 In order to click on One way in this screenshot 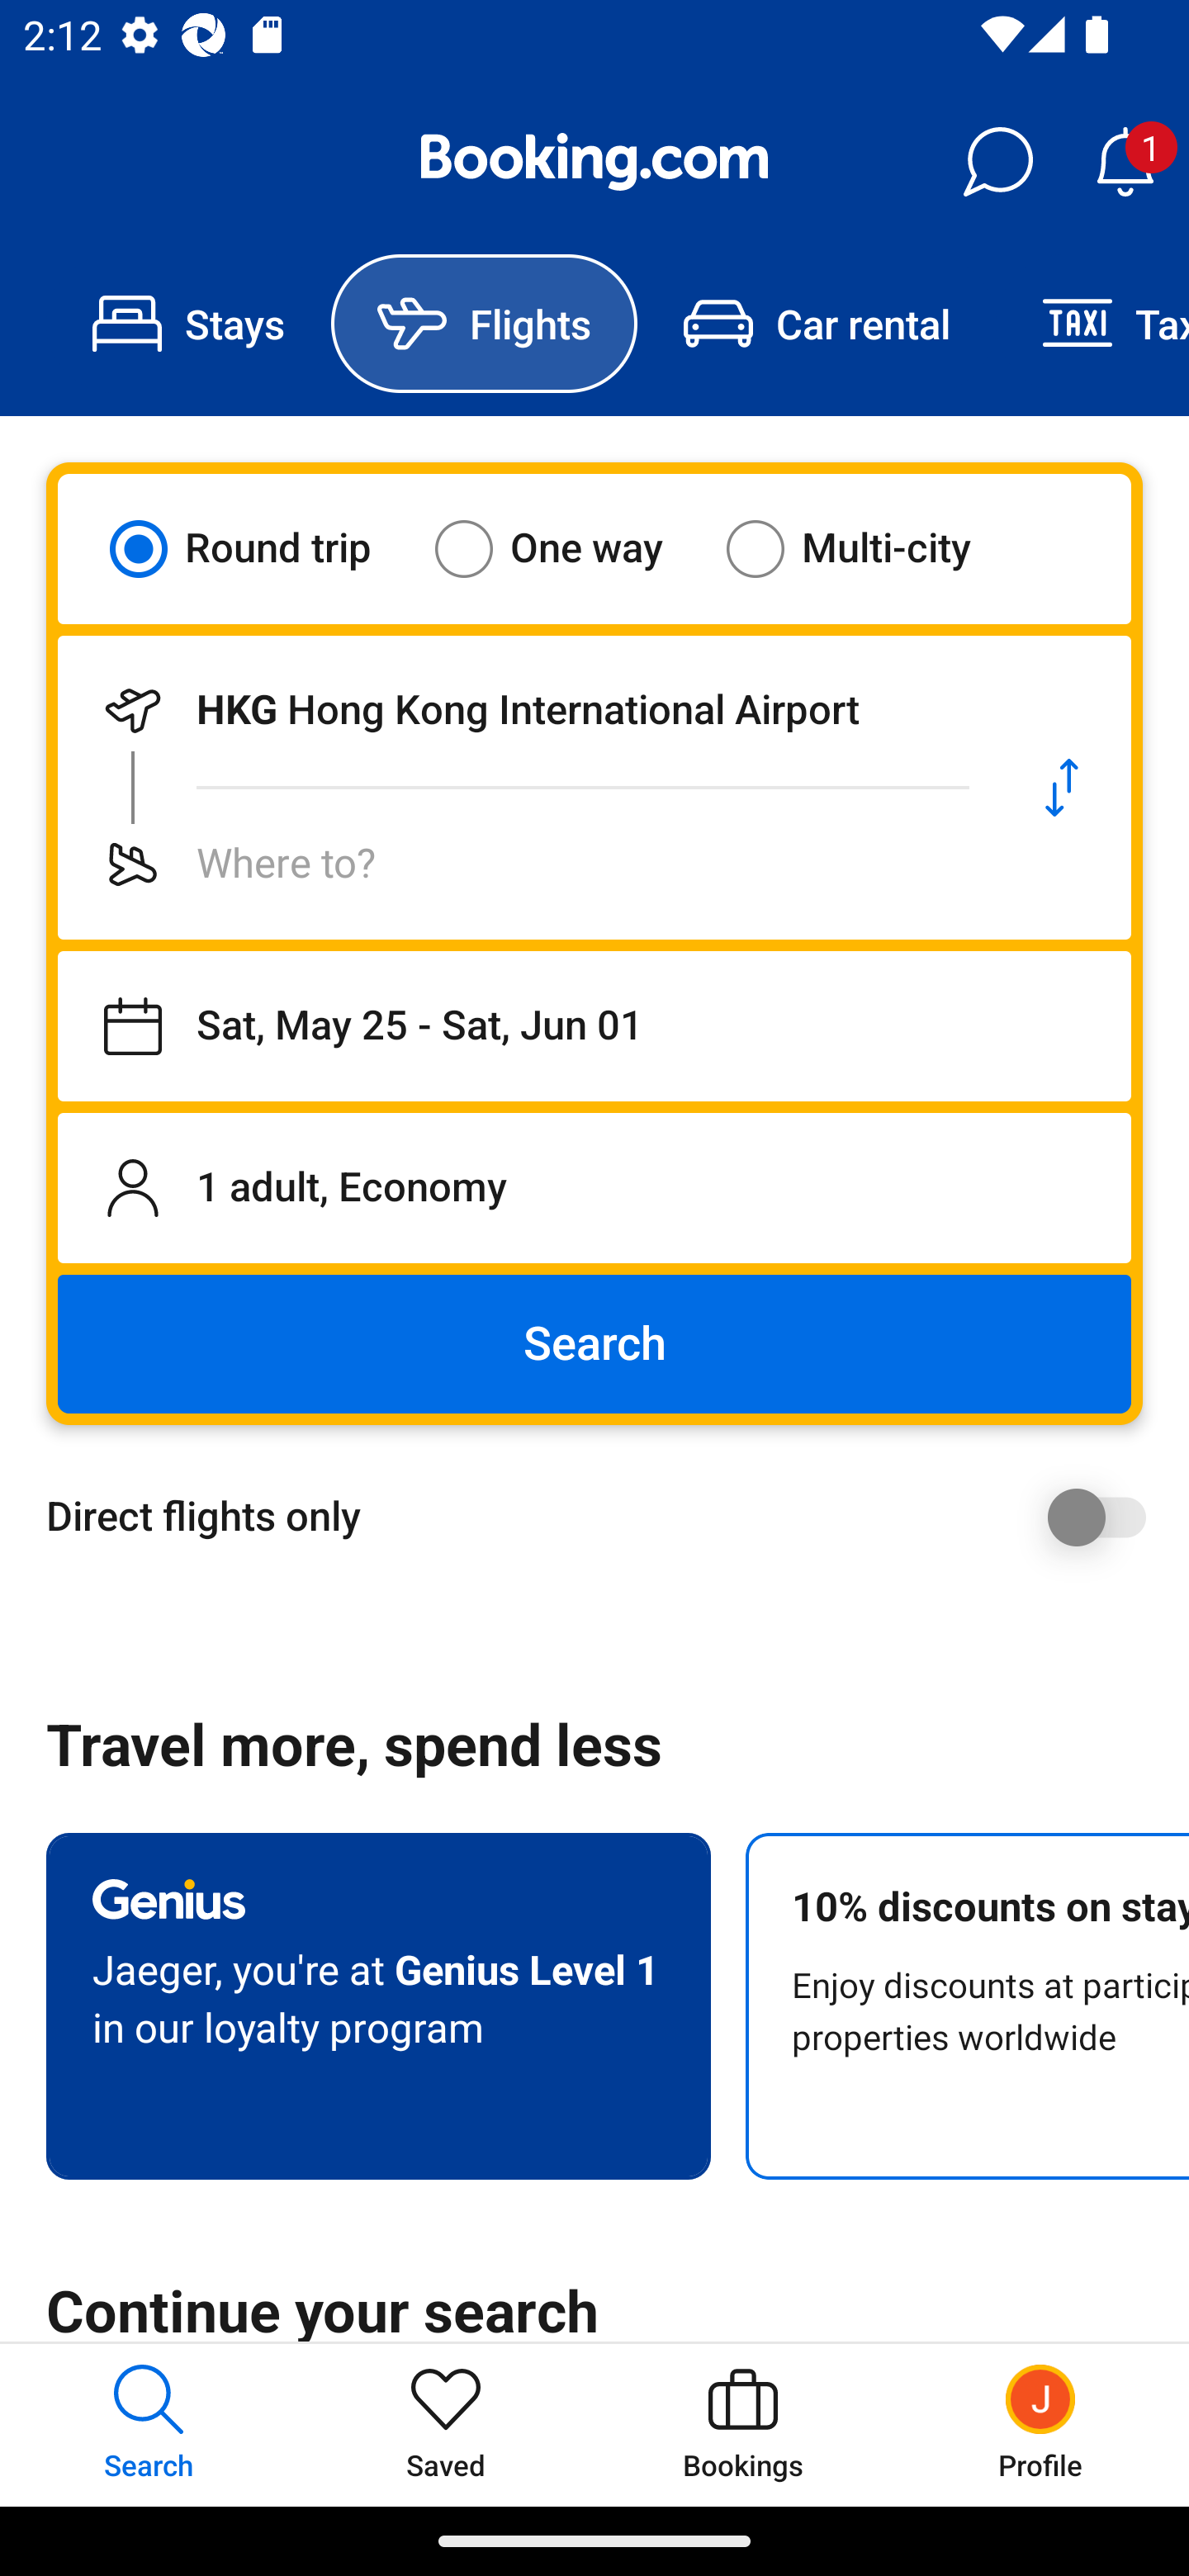, I will do `click(569, 548)`.